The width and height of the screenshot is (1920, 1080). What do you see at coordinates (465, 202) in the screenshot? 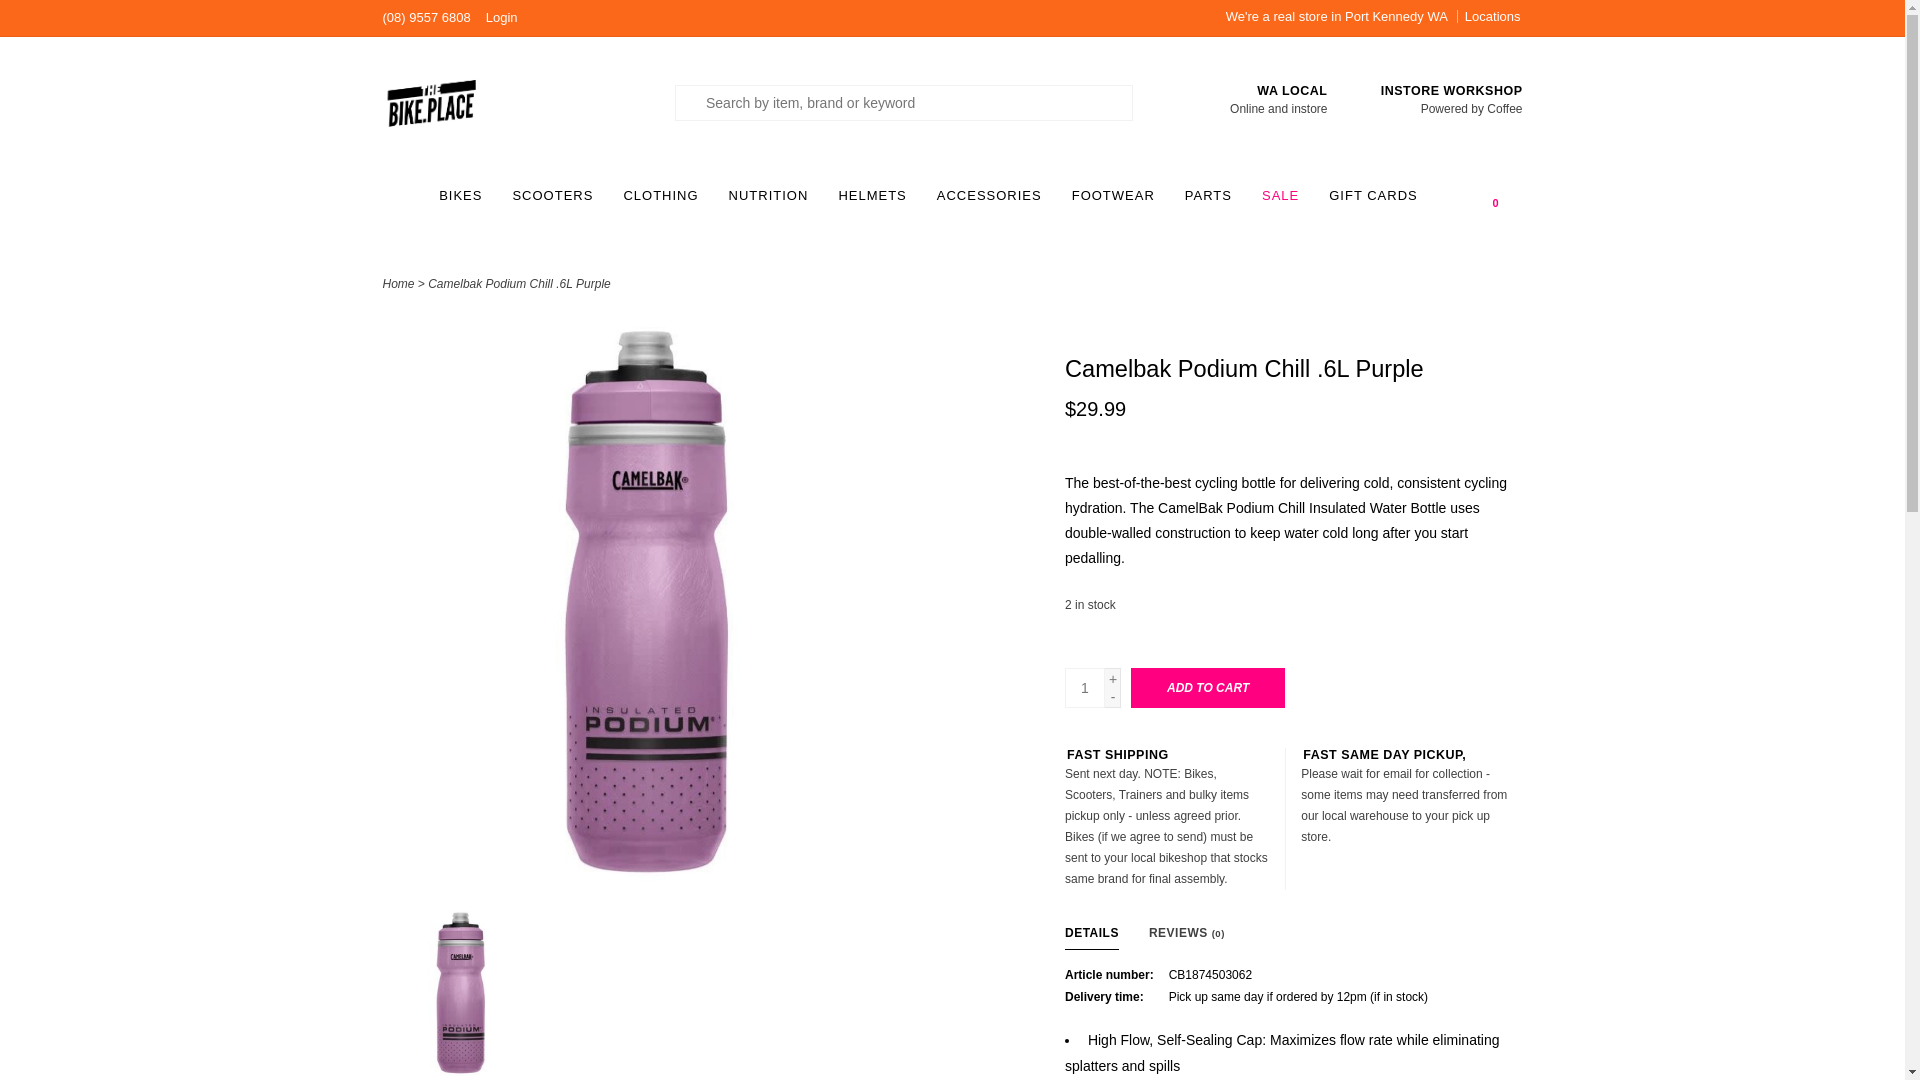
I see `Bikes` at bounding box center [465, 202].